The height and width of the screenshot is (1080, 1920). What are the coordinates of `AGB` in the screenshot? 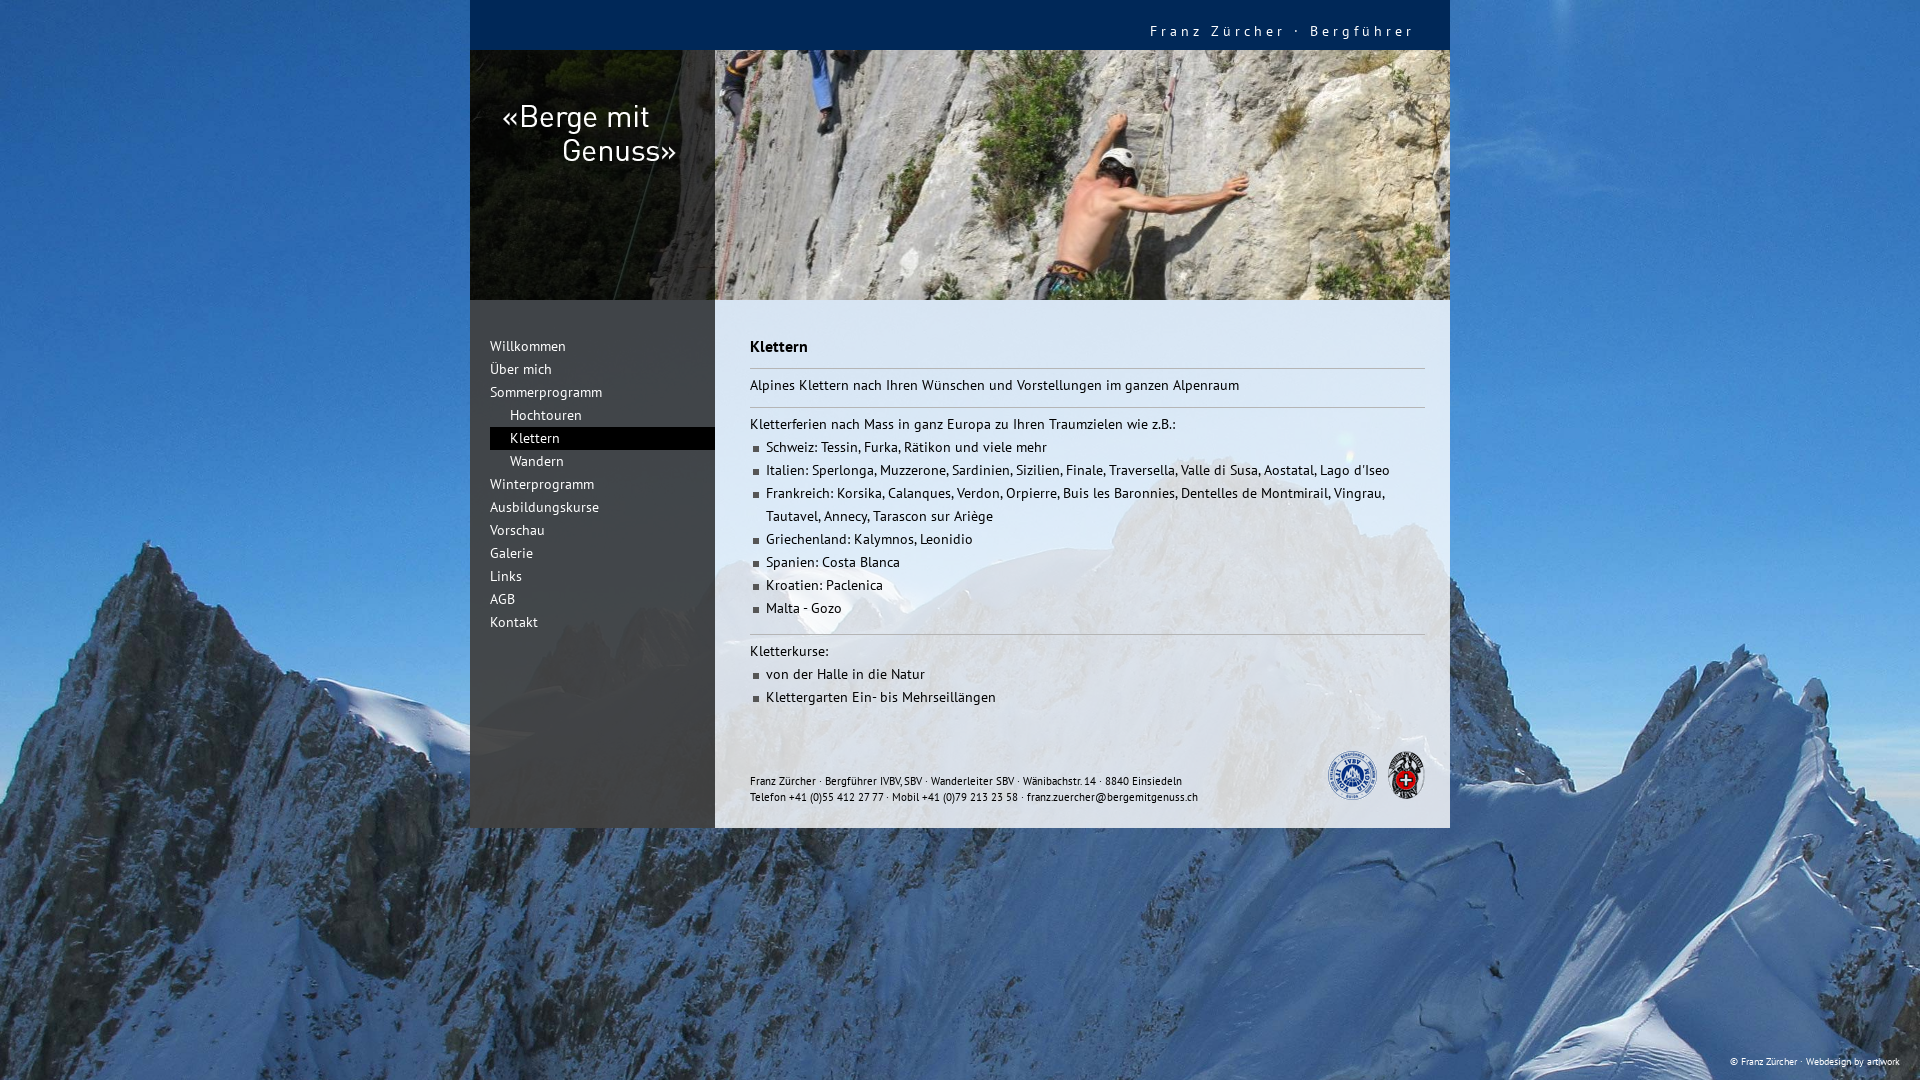 It's located at (492, 599).